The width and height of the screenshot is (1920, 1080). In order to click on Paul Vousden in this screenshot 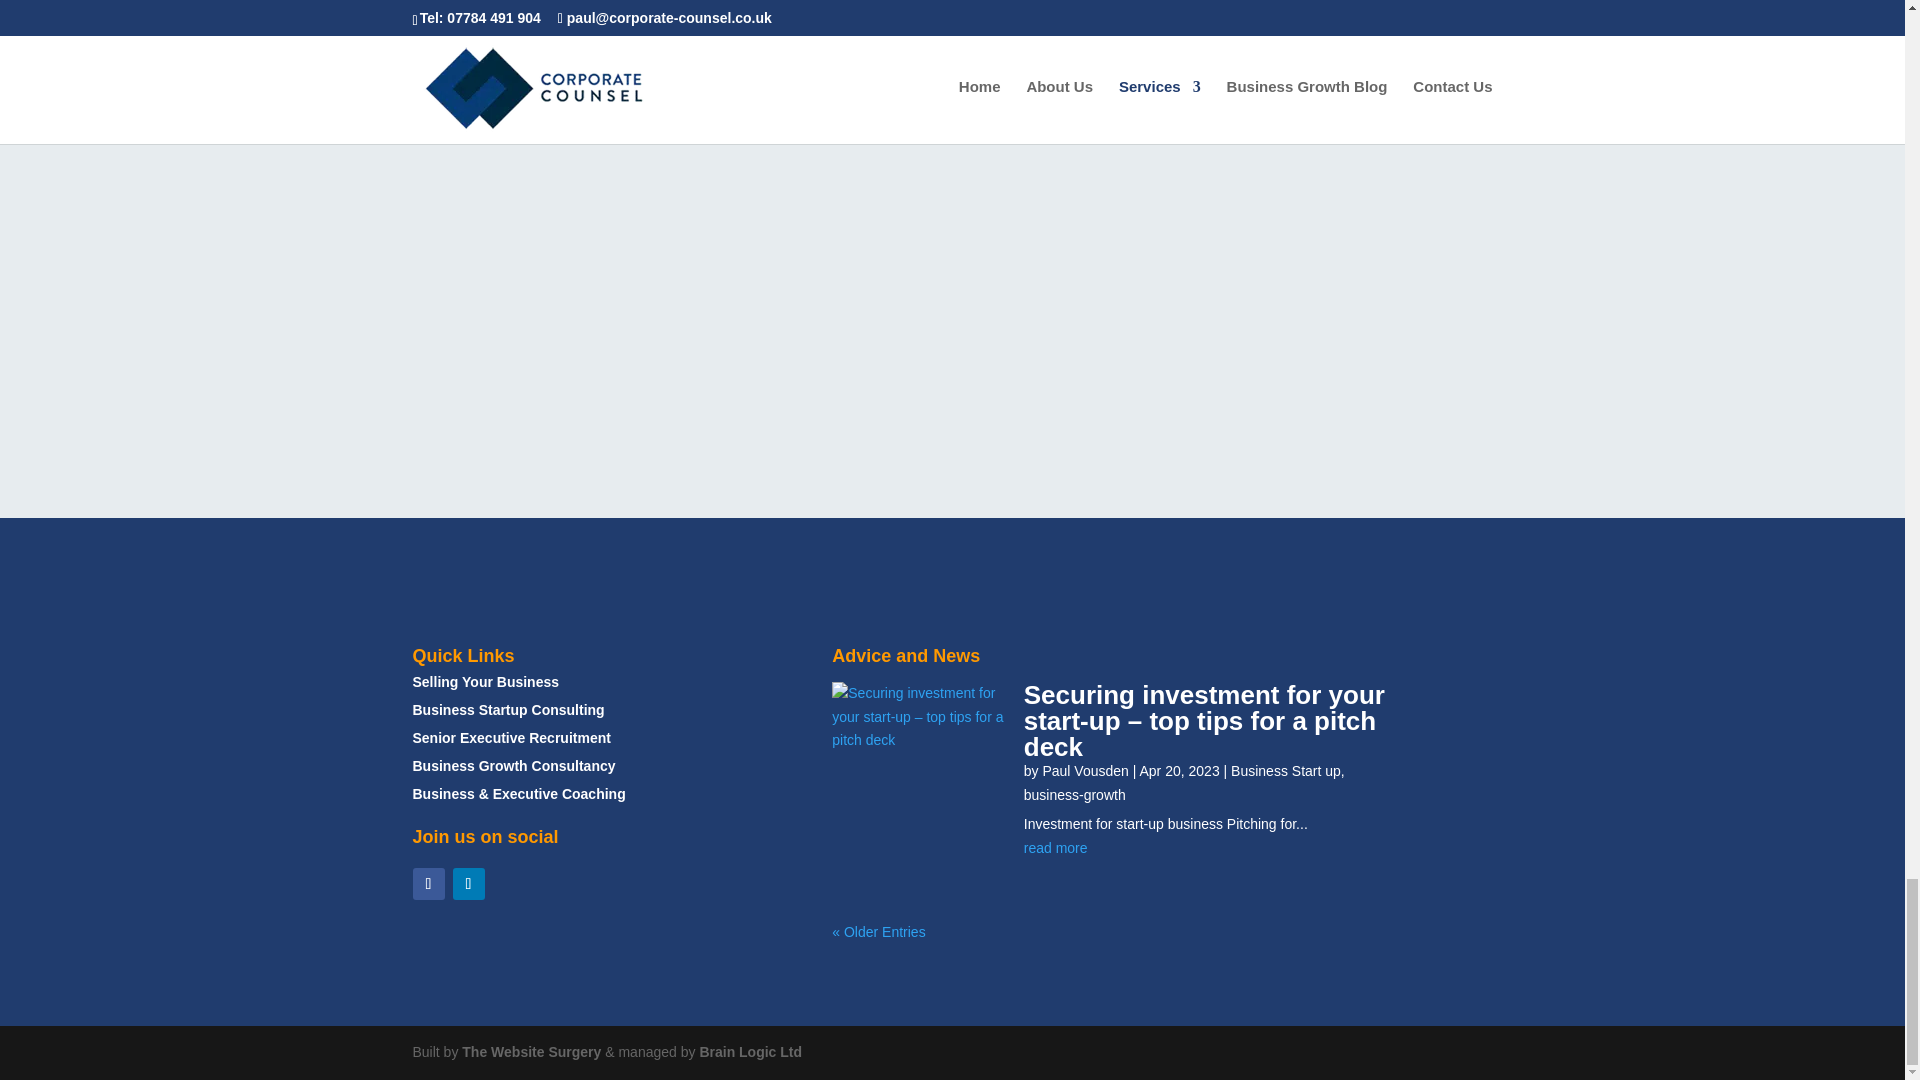, I will do `click(1085, 770)`.